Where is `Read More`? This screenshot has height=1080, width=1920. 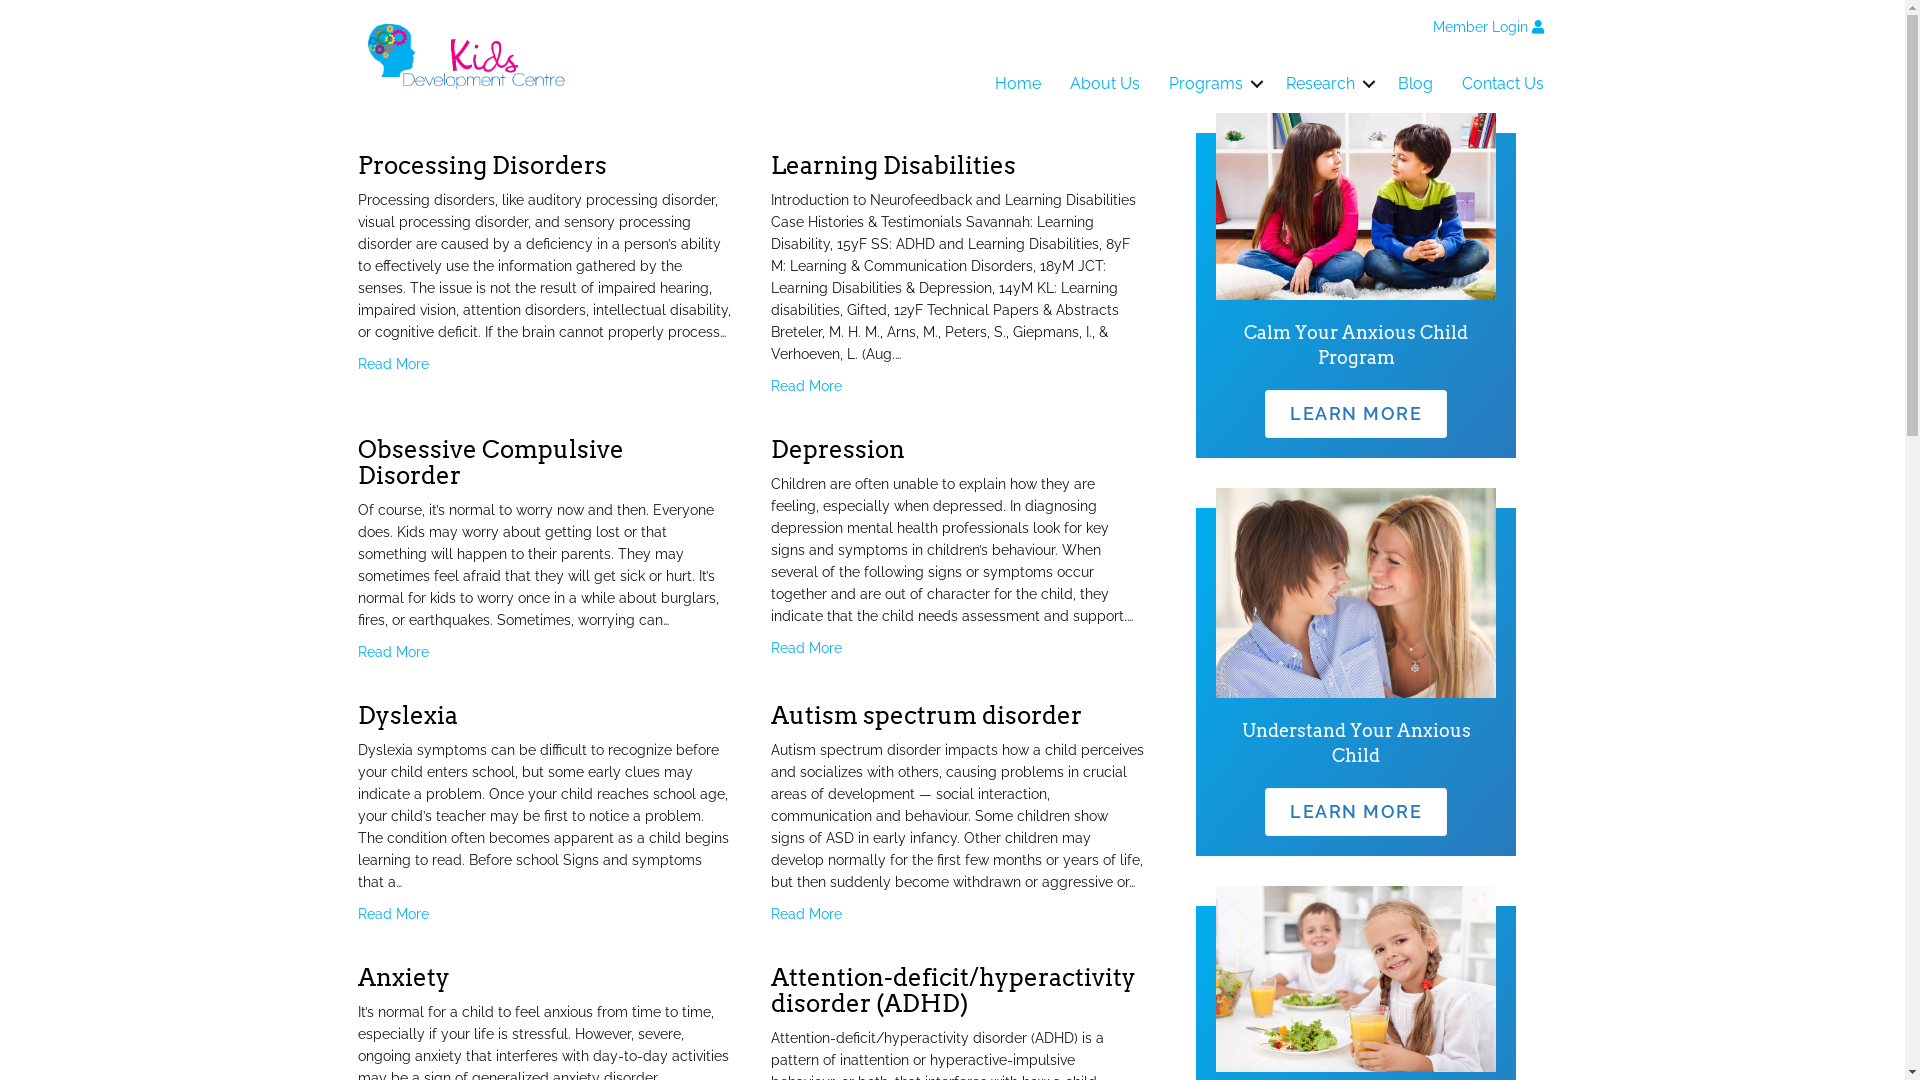
Read More is located at coordinates (394, 364).